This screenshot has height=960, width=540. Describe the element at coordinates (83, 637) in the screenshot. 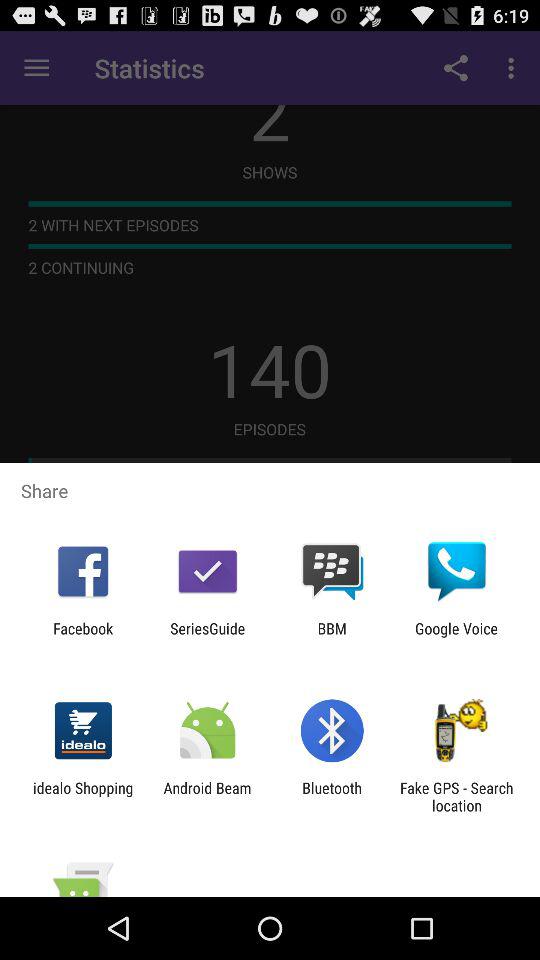

I see `scroll to the facebook app` at that location.